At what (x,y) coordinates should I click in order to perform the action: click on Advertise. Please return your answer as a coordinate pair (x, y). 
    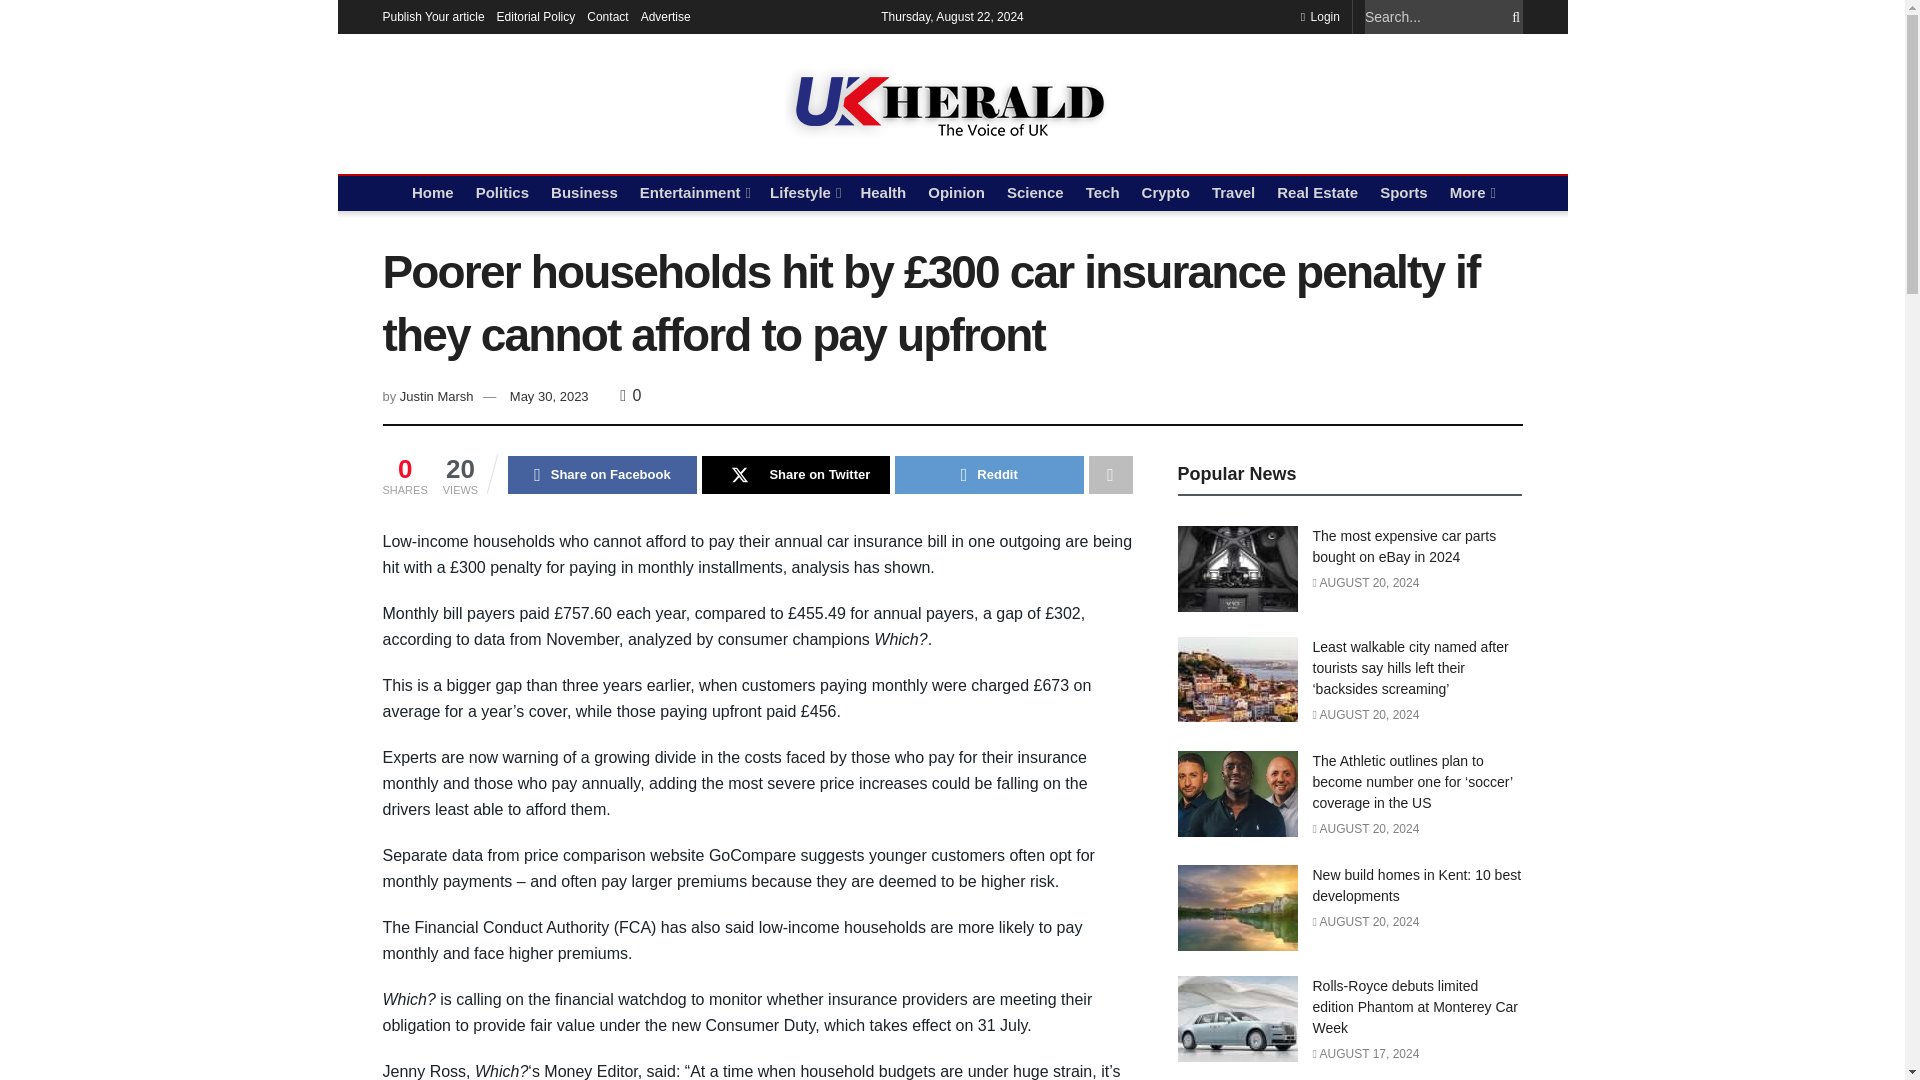
    Looking at the image, I should click on (666, 16).